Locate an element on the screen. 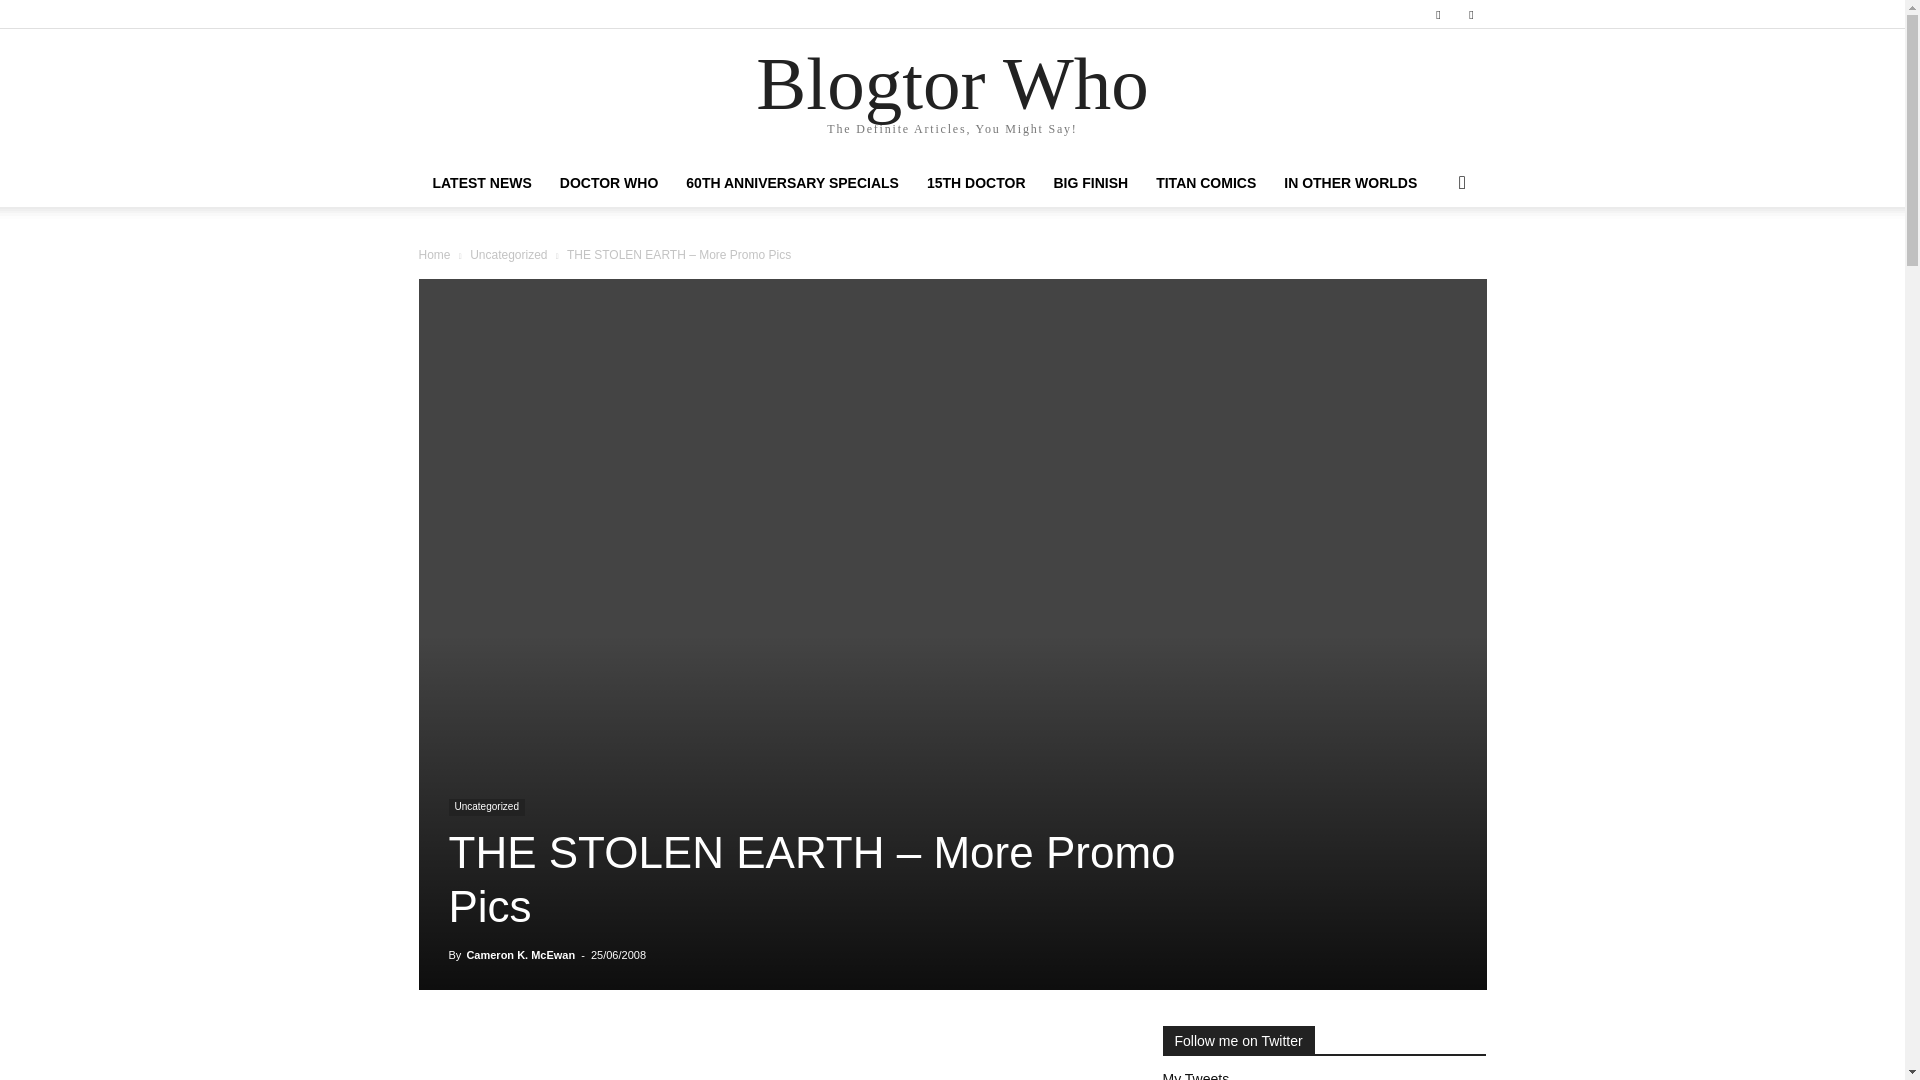 This screenshot has width=1920, height=1080. Uncategorized is located at coordinates (508, 255).